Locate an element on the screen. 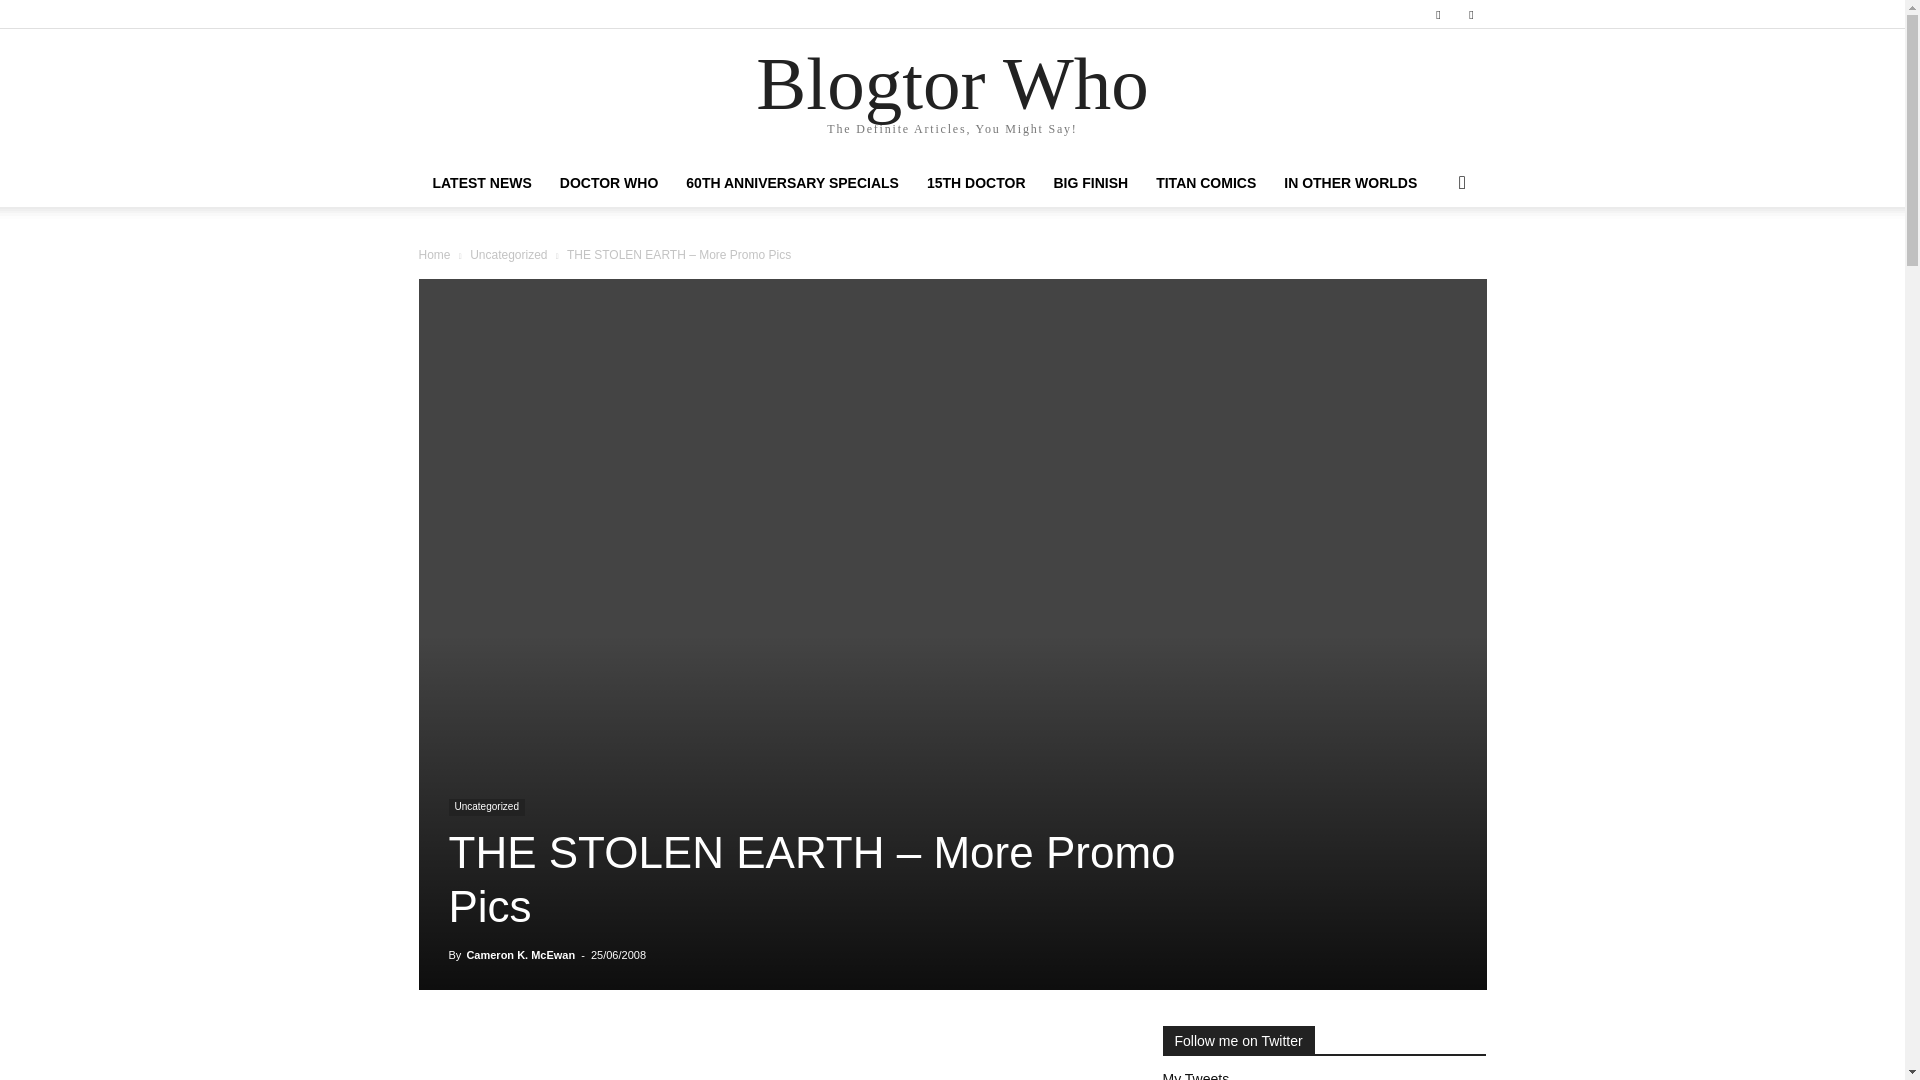 This screenshot has width=1920, height=1080. Uncategorized is located at coordinates (508, 255).